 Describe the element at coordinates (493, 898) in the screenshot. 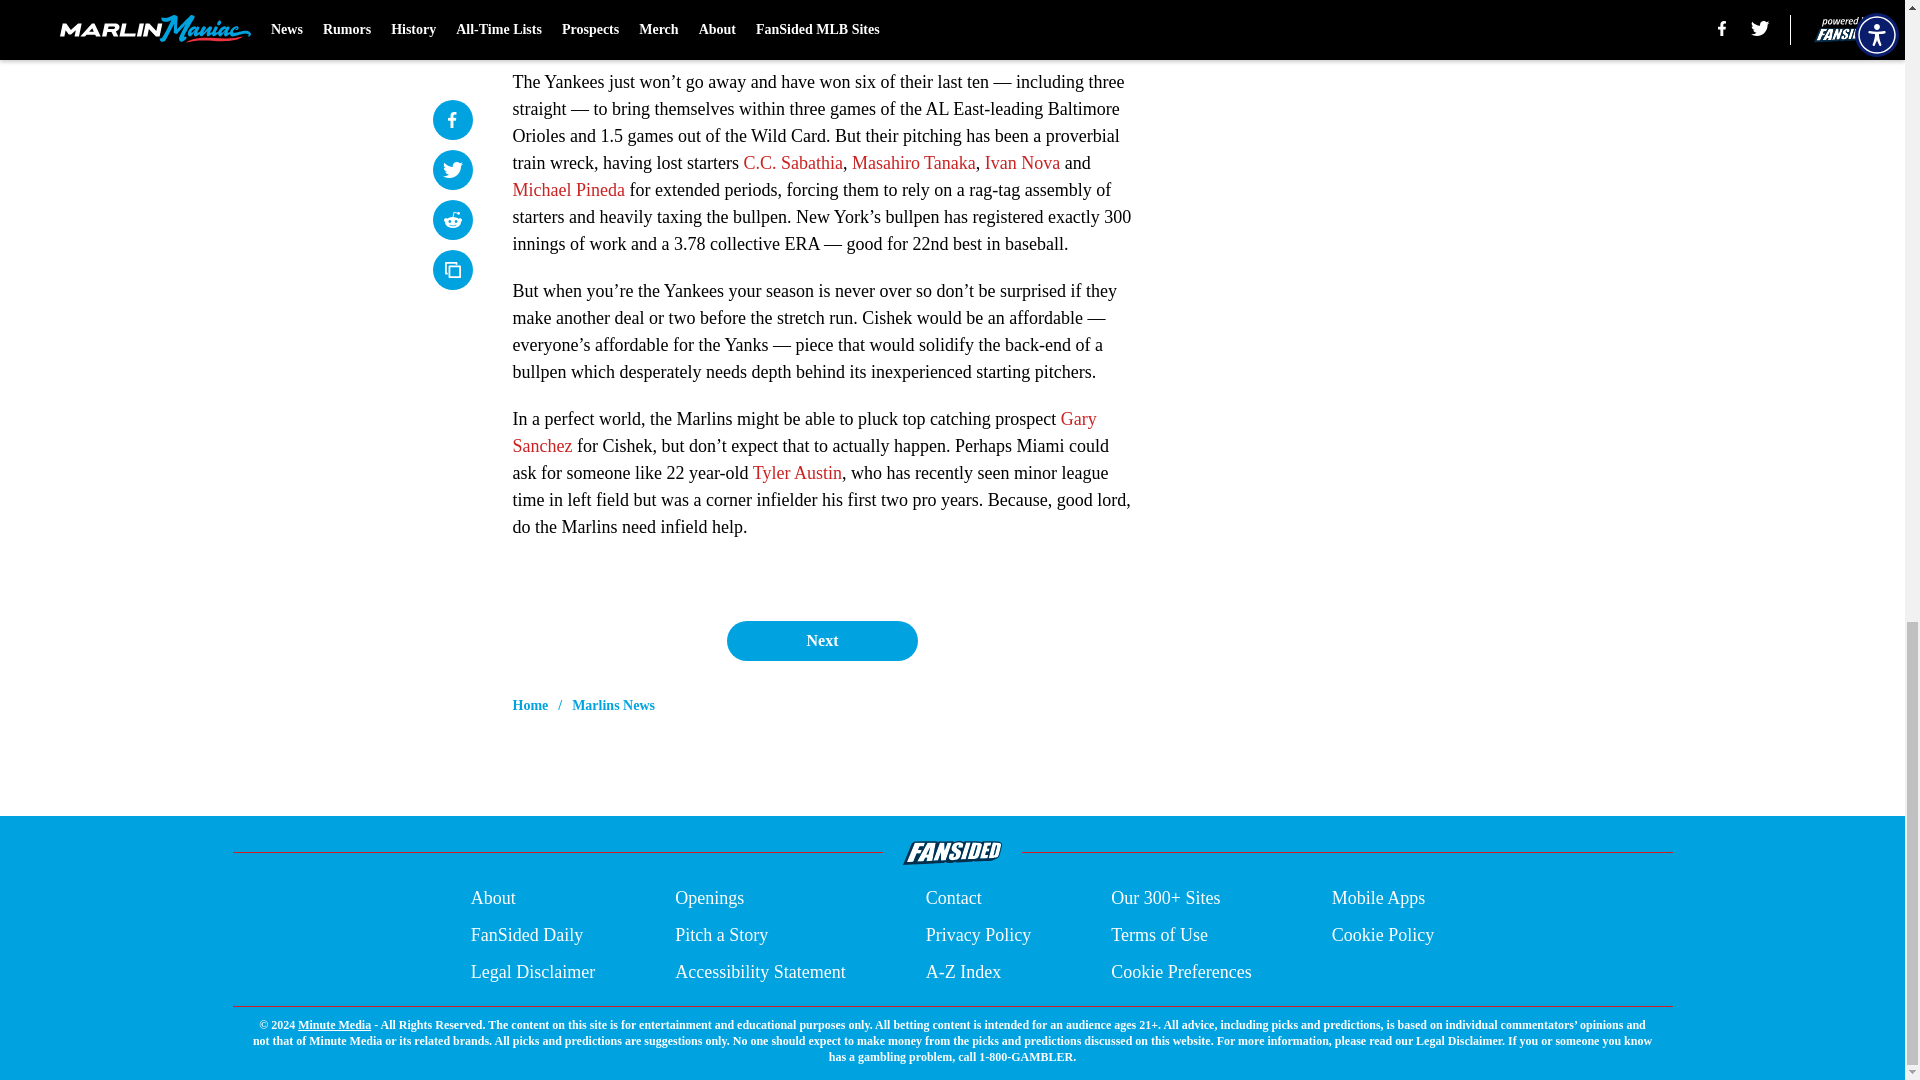

I see `About` at that location.